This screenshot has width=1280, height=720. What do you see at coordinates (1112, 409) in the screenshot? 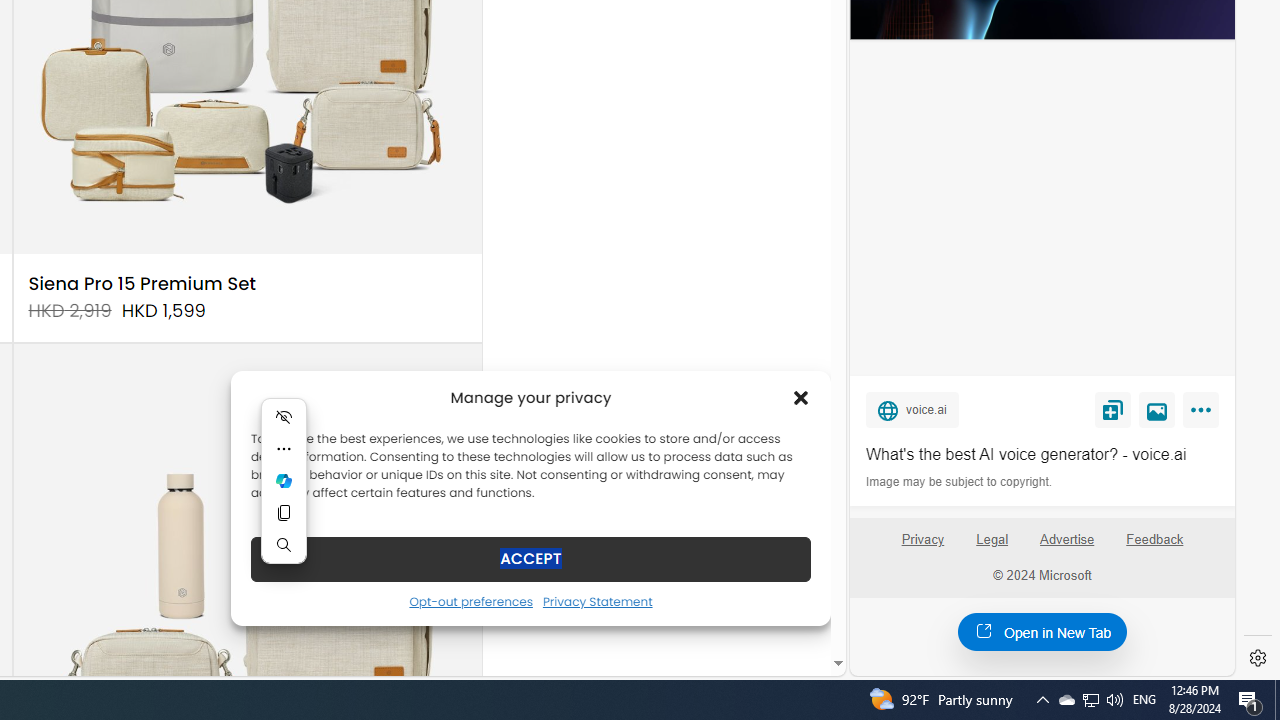
I see `Save` at bounding box center [1112, 409].